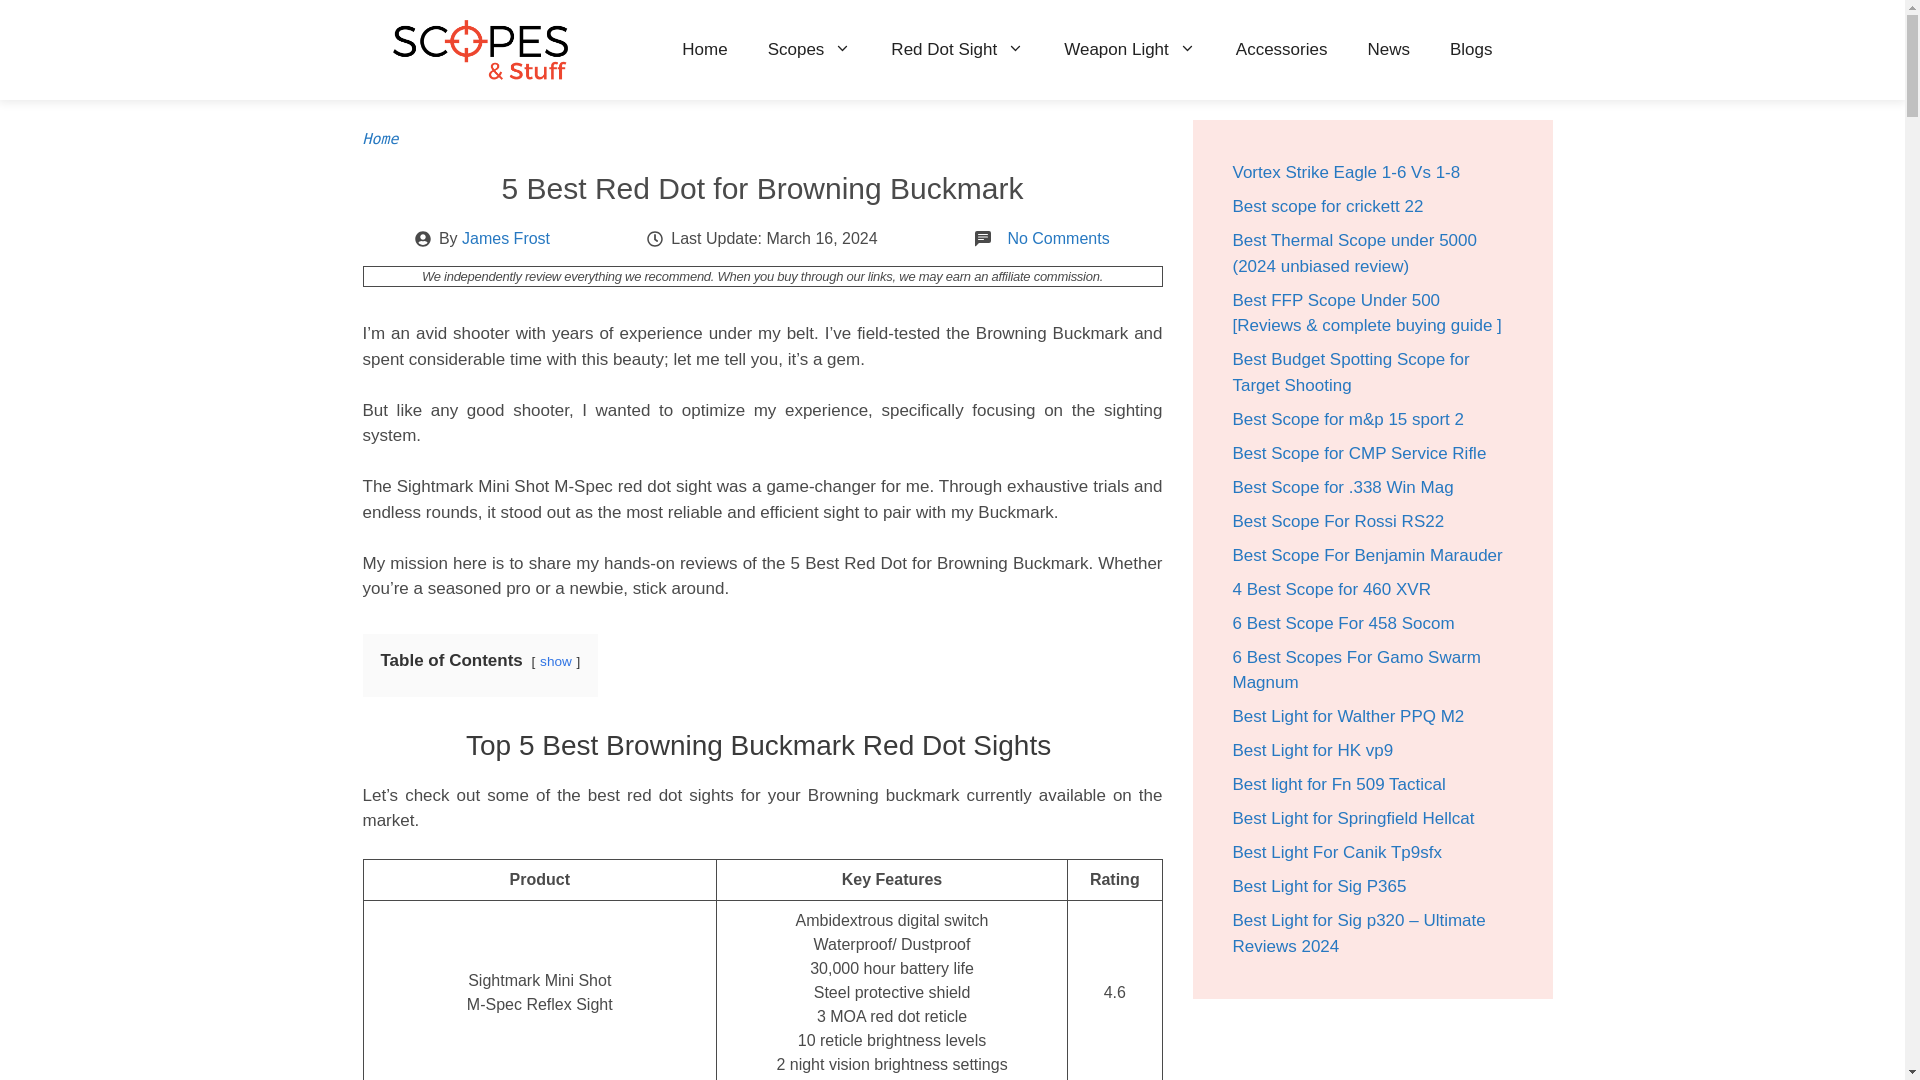 Image resolution: width=1920 pixels, height=1080 pixels. I want to click on show, so click(556, 661).